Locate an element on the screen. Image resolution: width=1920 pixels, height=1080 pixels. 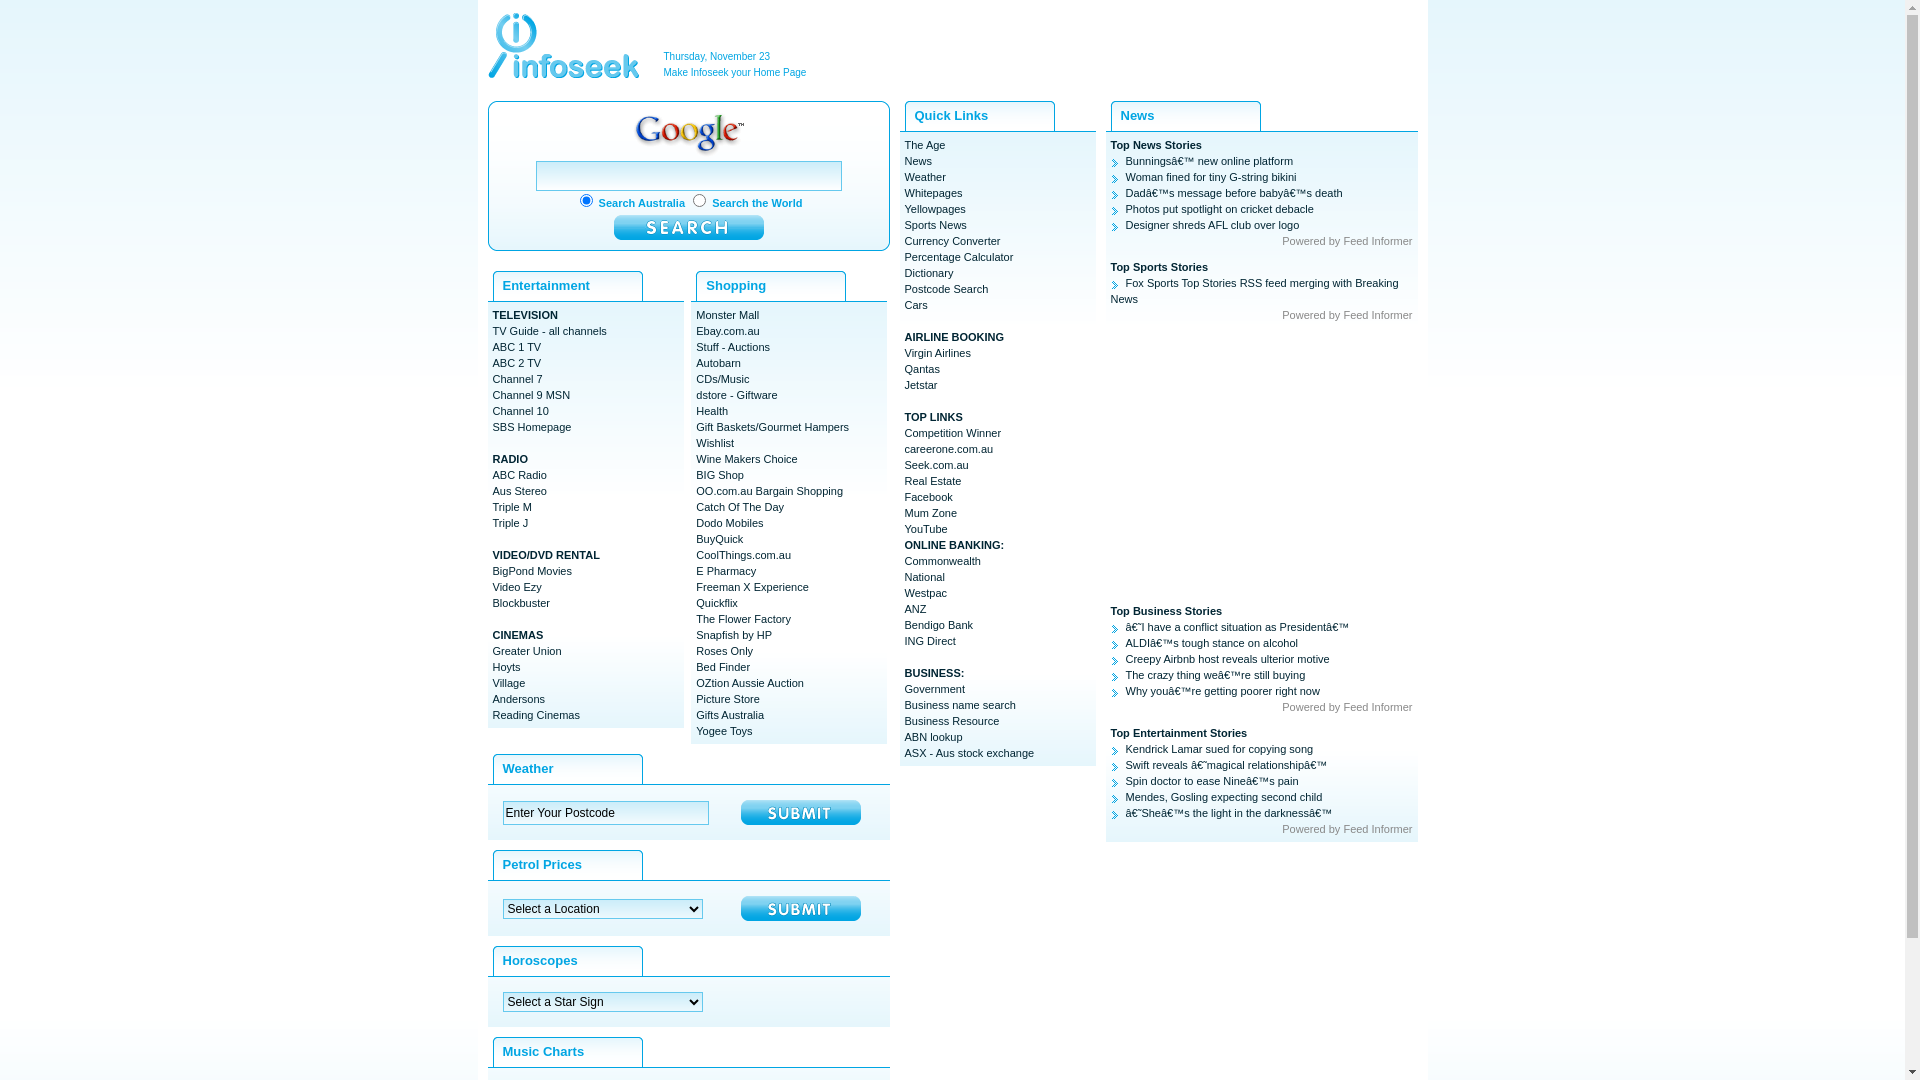
YouTube is located at coordinates (926, 529).